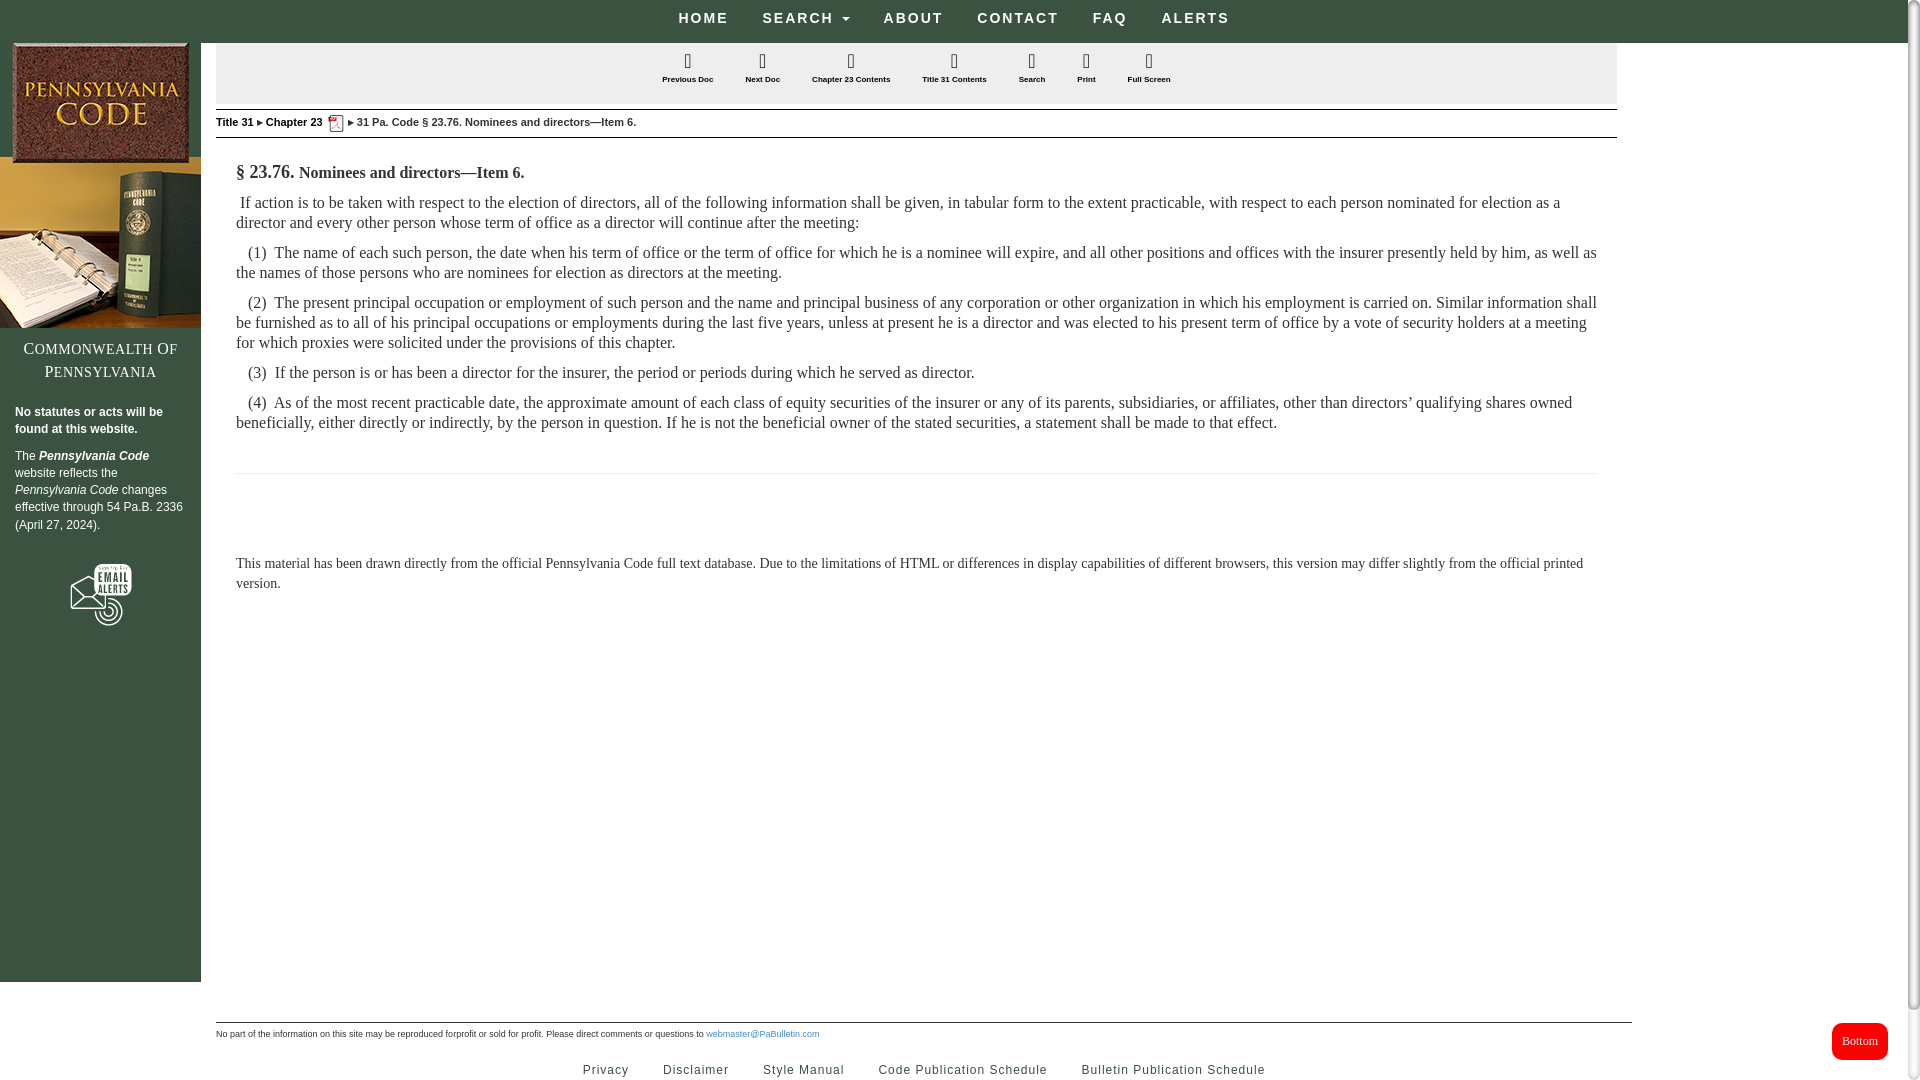 The height and width of the screenshot is (1080, 1920). I want to click on ABOUT, so click(914, 18).